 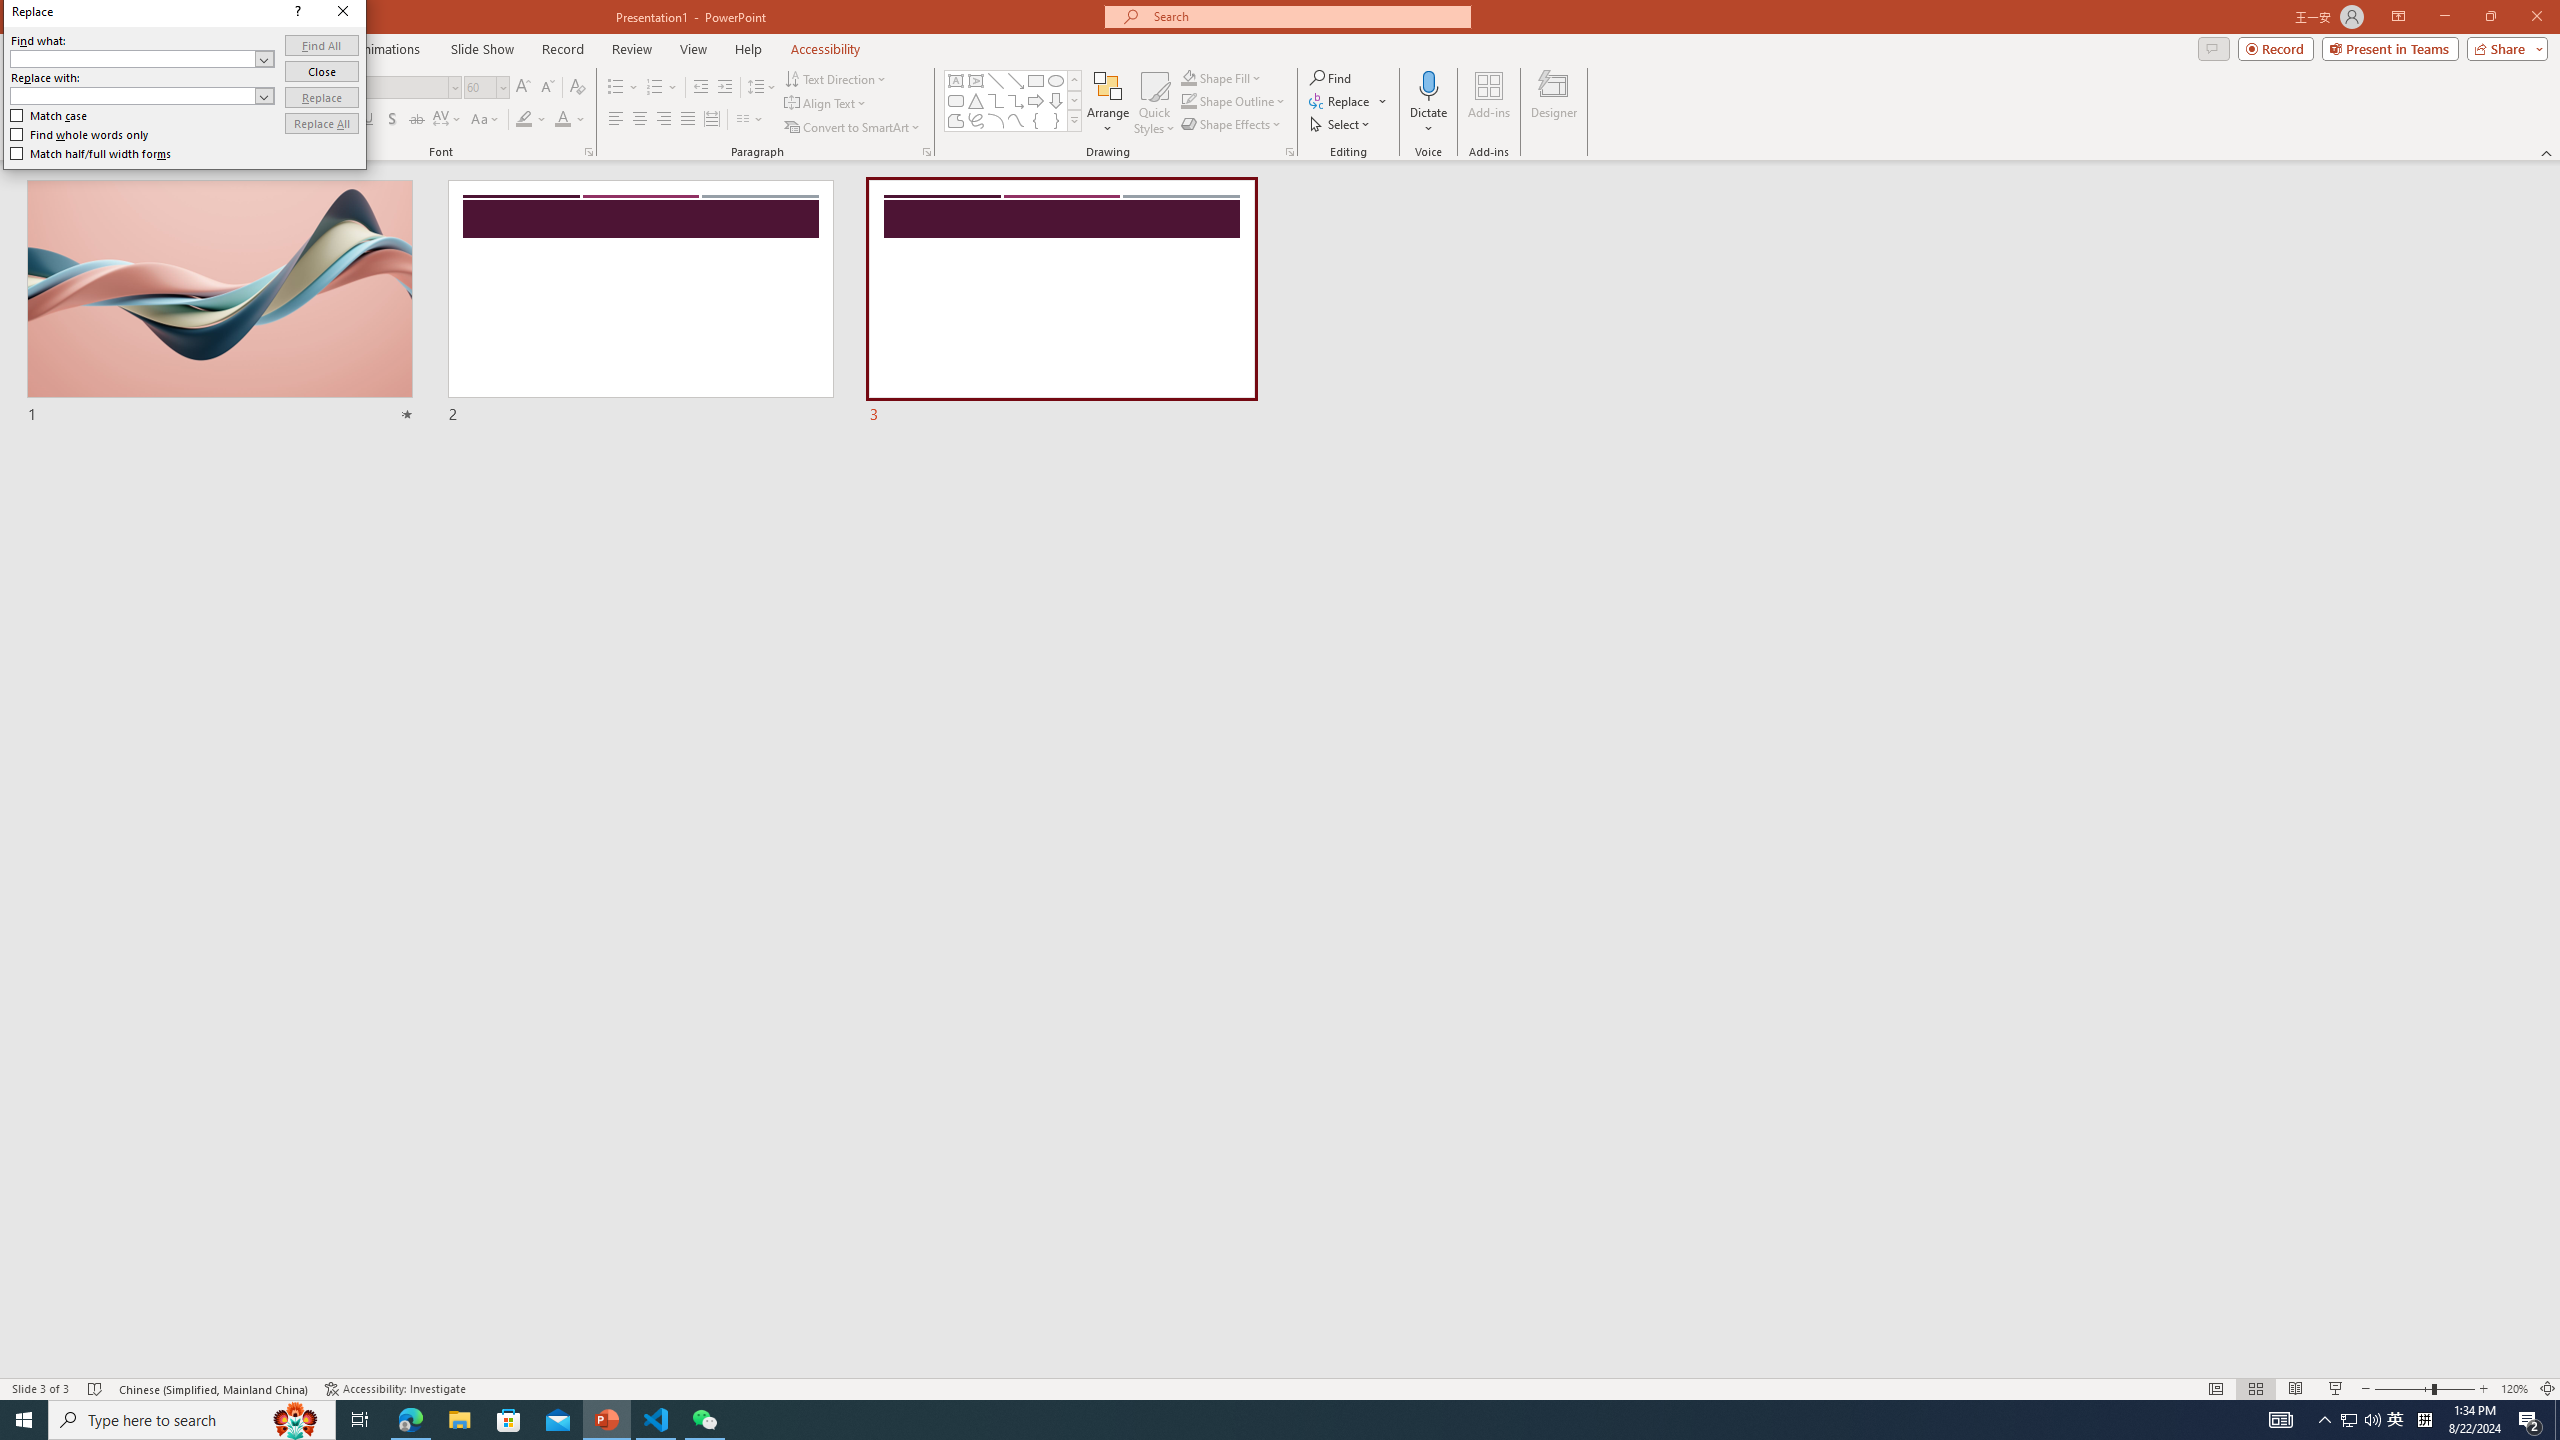 I want to click on Replace All, so click(x=322, y=124).